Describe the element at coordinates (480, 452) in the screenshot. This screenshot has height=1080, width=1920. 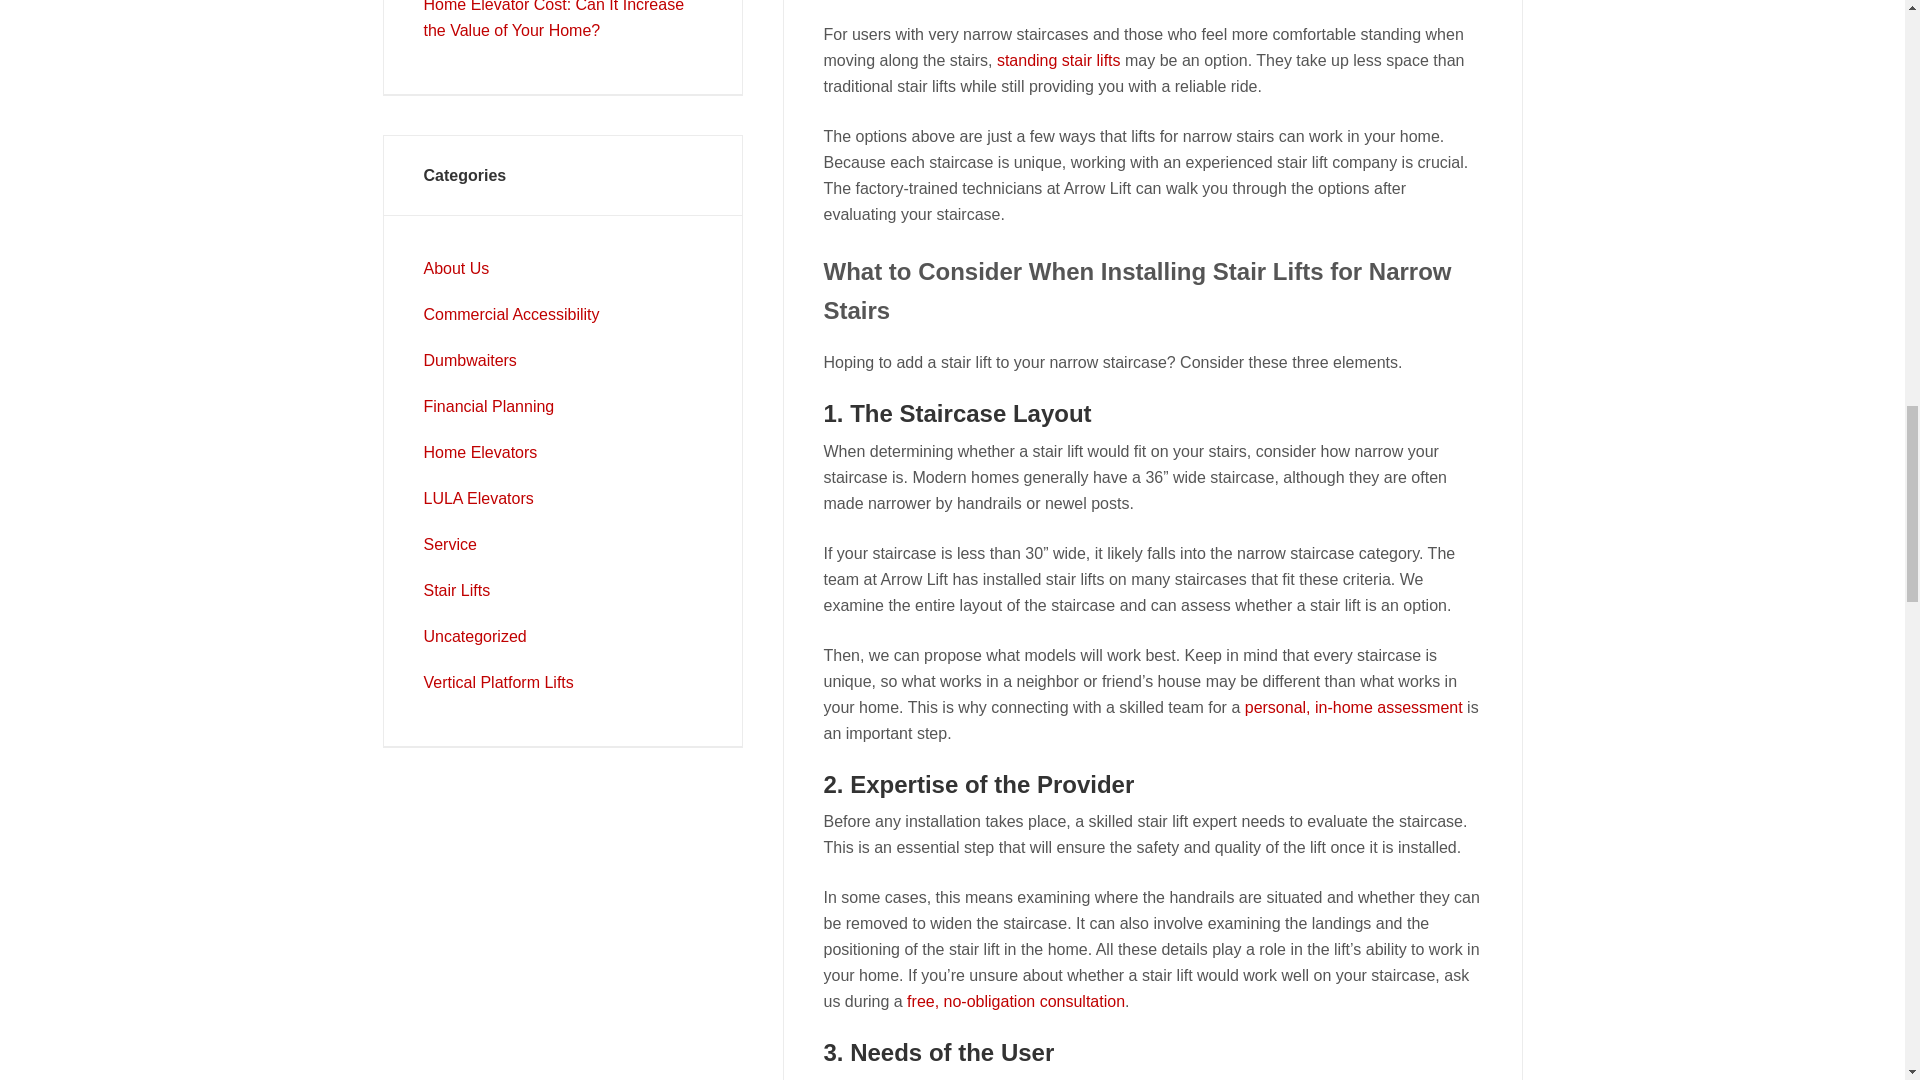
I see `Home Elevators` at that location.